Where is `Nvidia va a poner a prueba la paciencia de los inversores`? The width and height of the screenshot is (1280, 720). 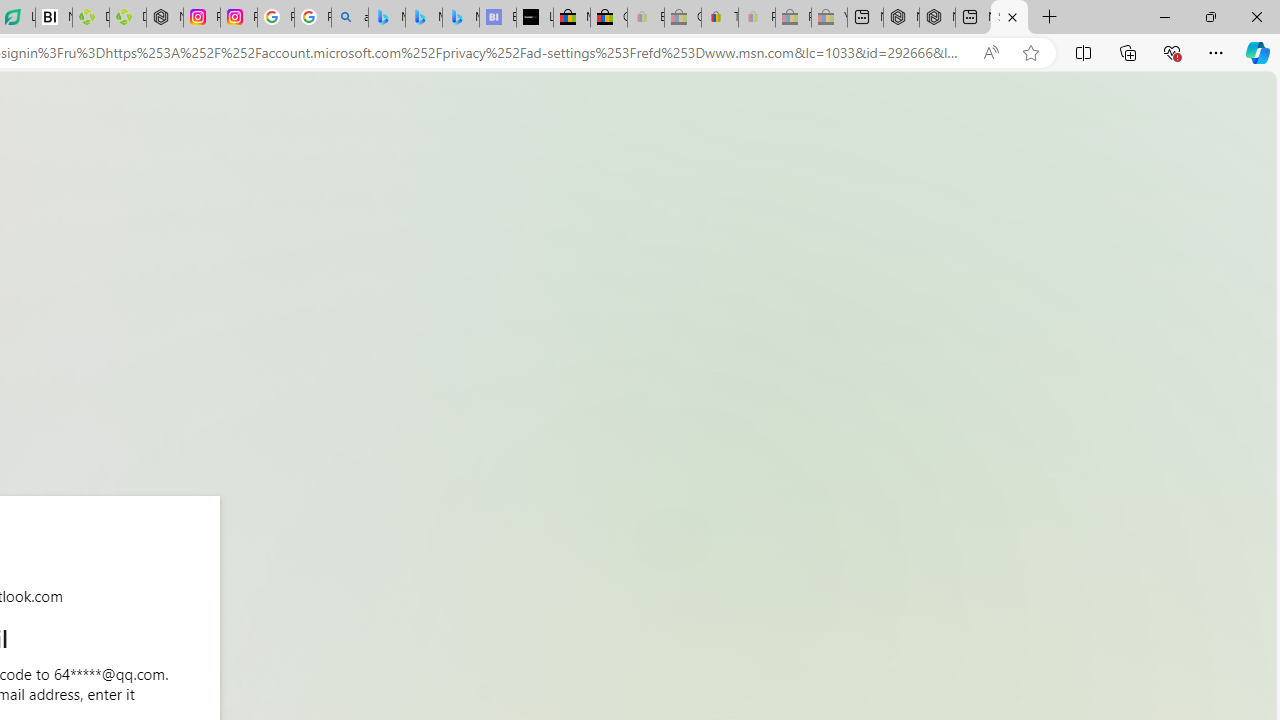
Nvidia va a poner a prueba la paciencia de los inversores is located at coordinates (53, 18).